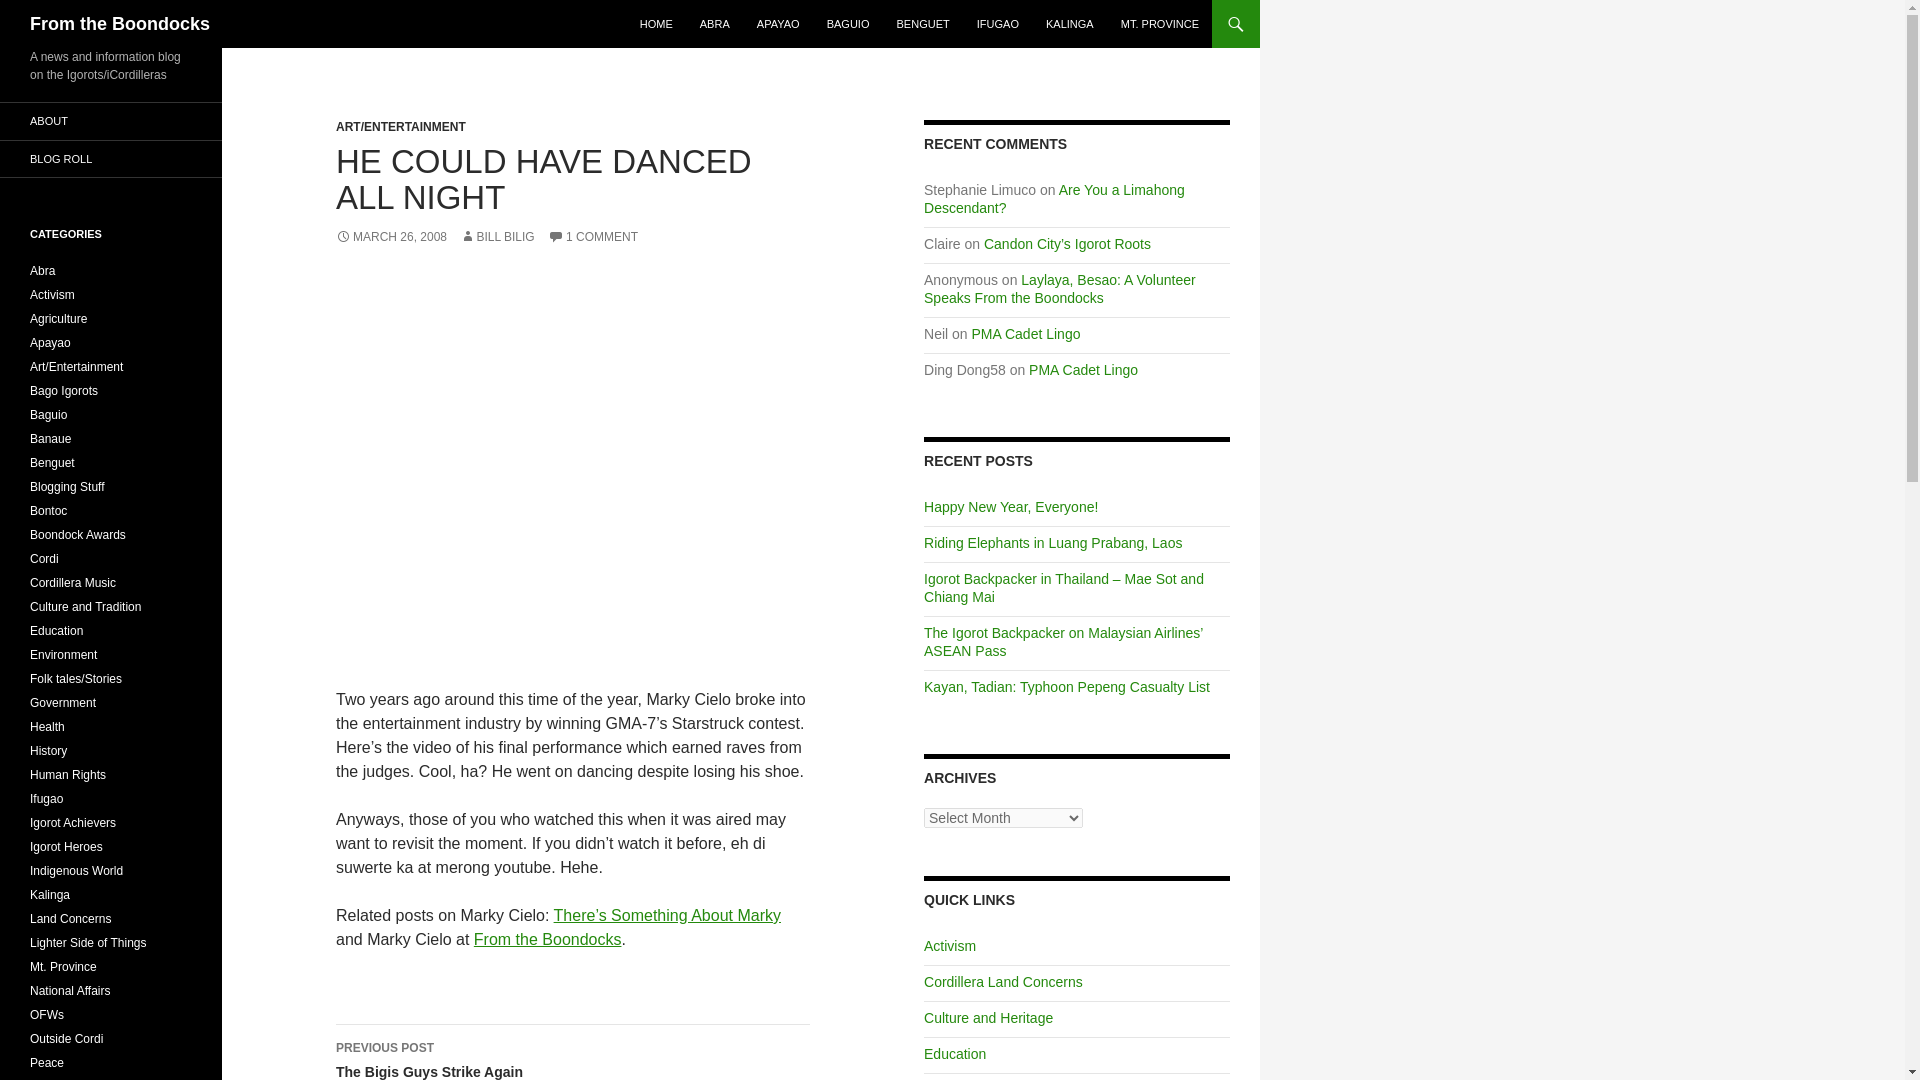  What do you see at coordinates (1026, 334) in the screenshot?
I see `PMA Cadet Lingo` at bounding box center [1026, 334].